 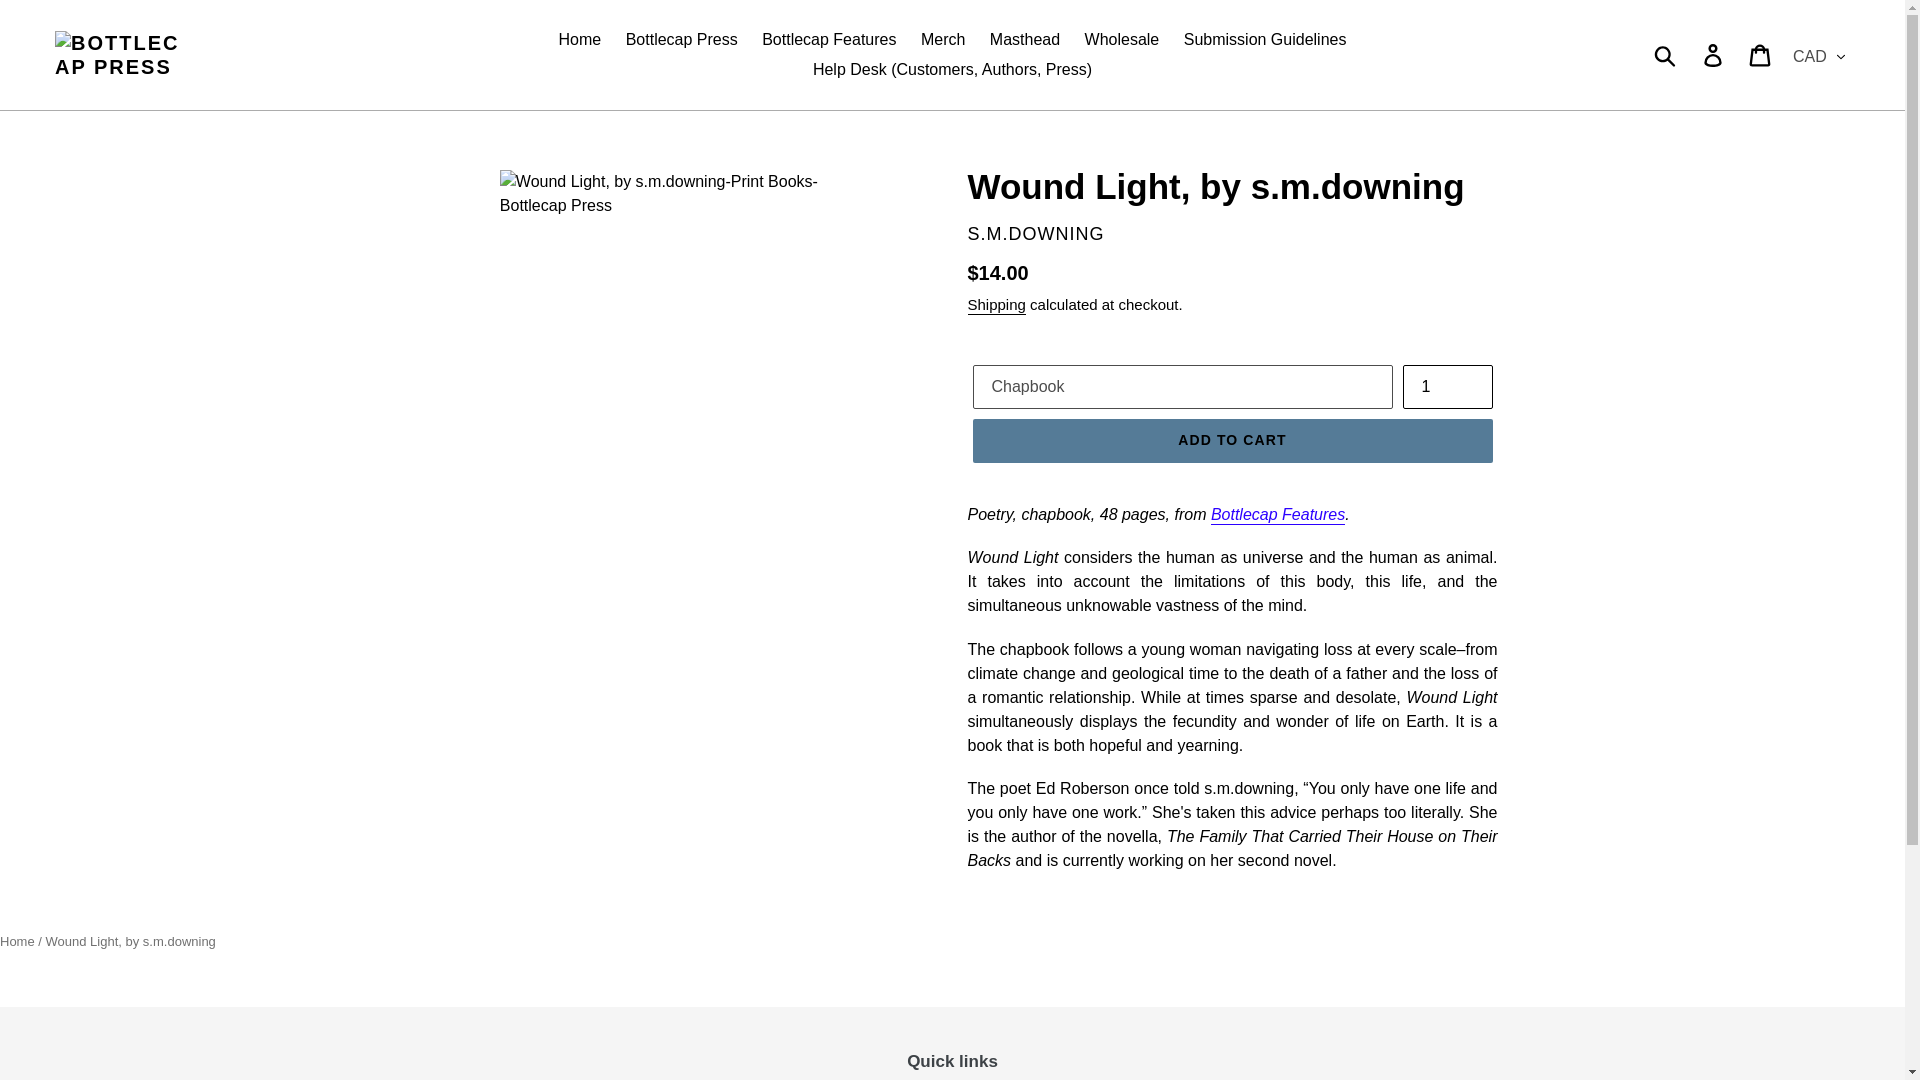 I want to click on Submit, so click(x=1666, y=54).